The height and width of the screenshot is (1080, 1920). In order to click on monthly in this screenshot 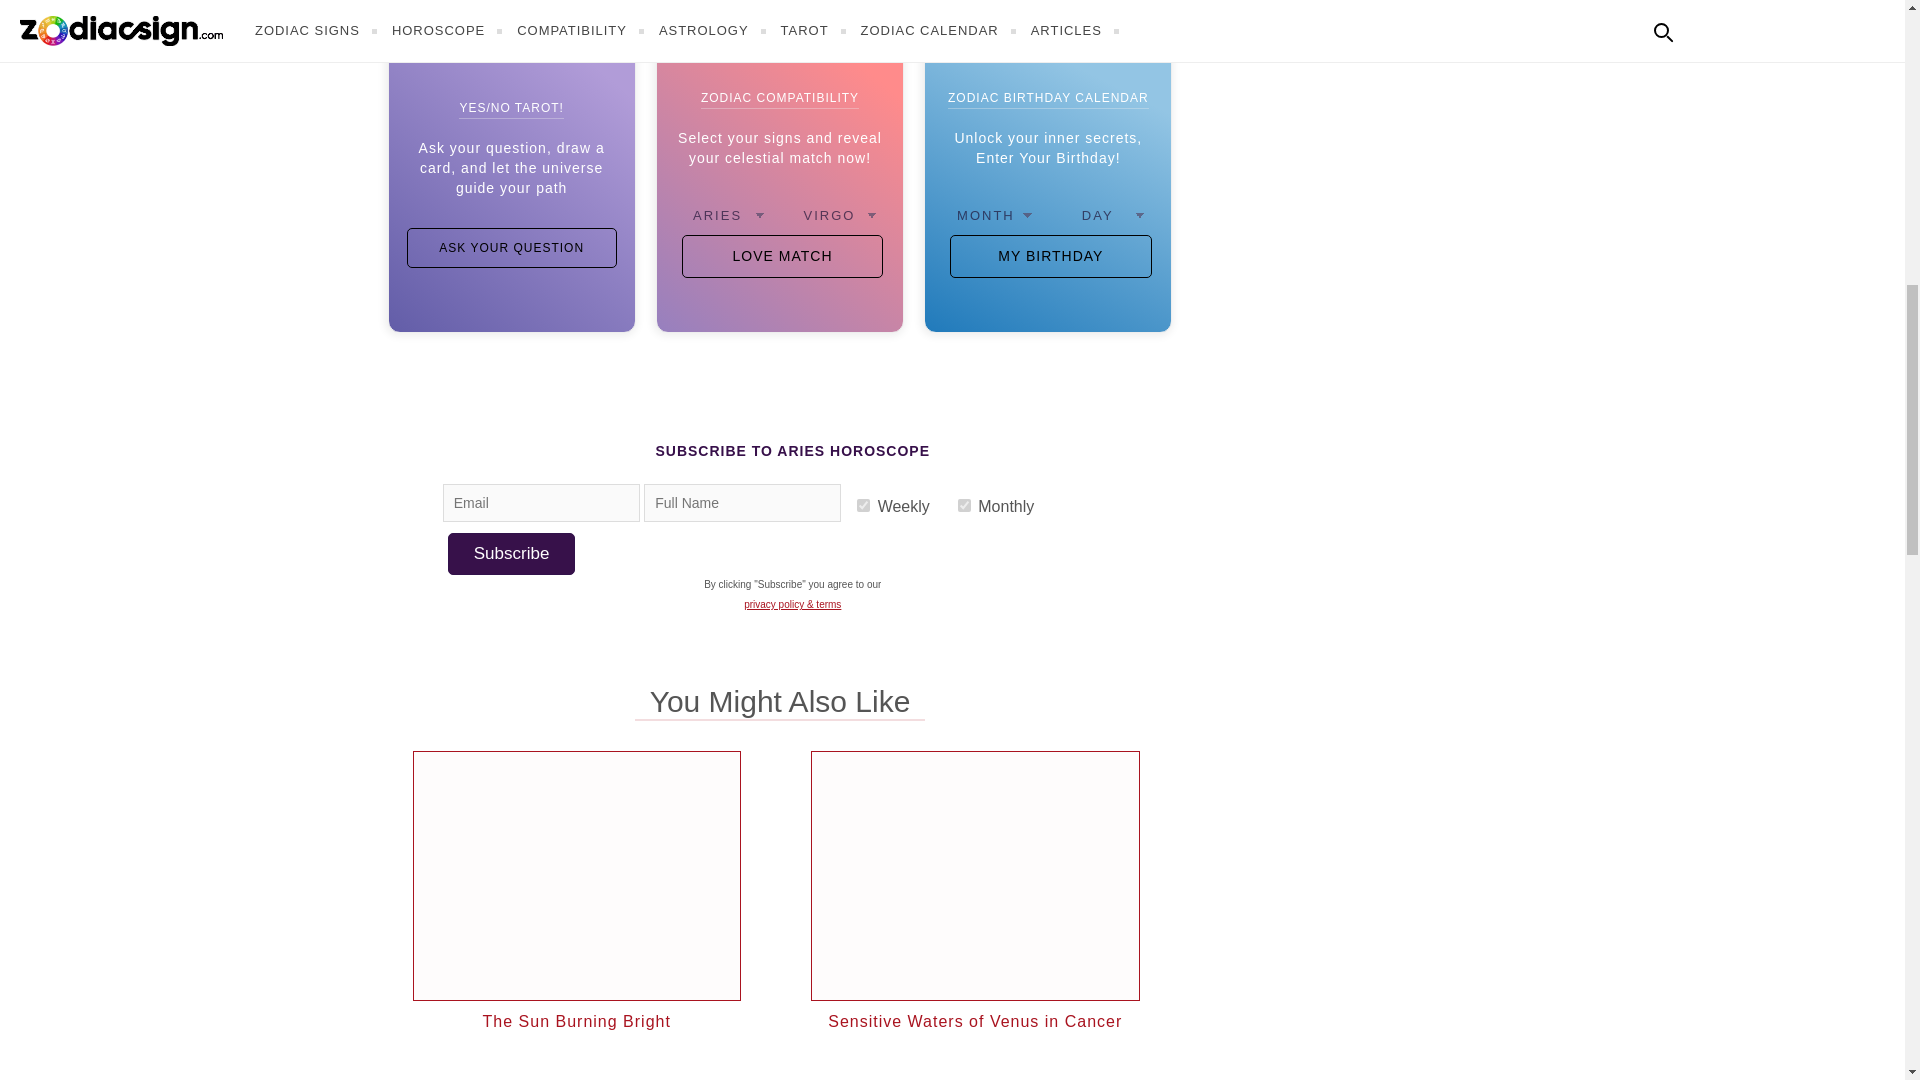, I will do `click(964, 504)`.